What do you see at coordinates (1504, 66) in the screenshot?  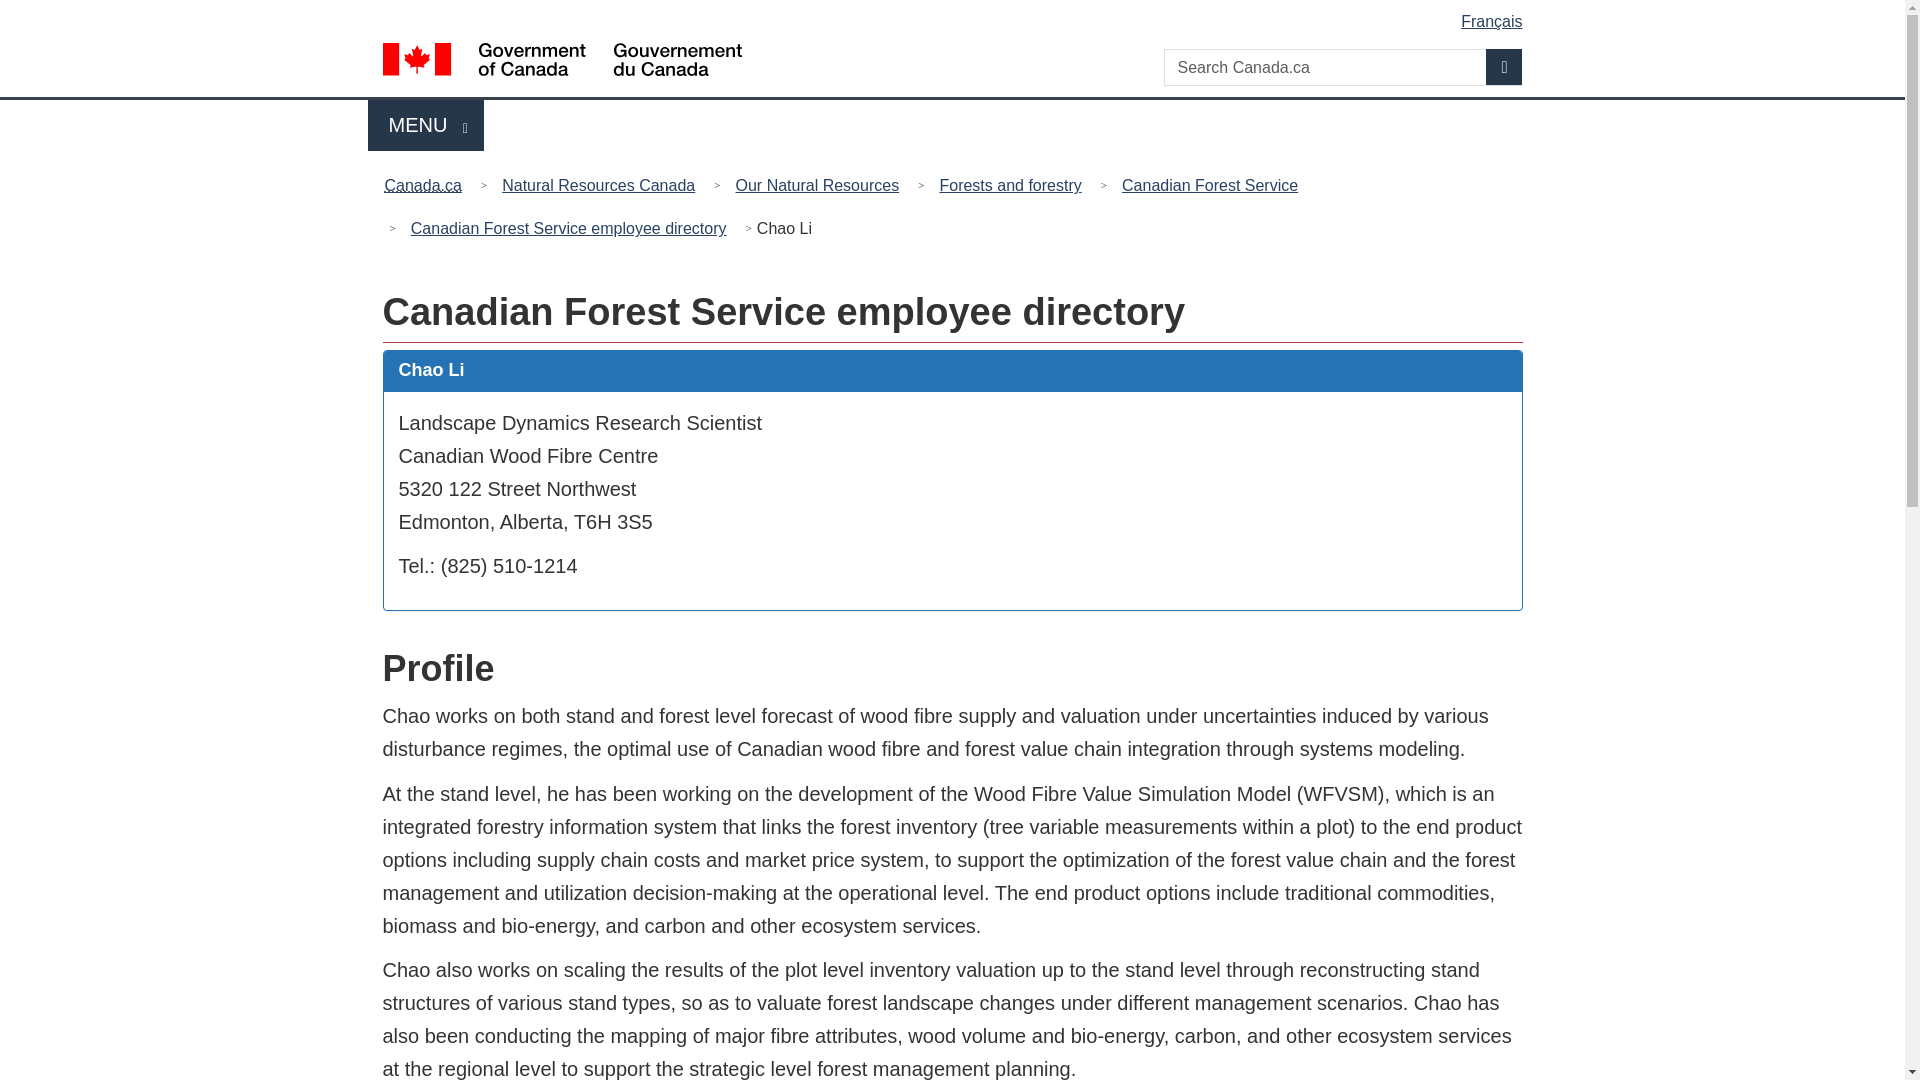 I see `Search` at bounding box center [1504, 66].